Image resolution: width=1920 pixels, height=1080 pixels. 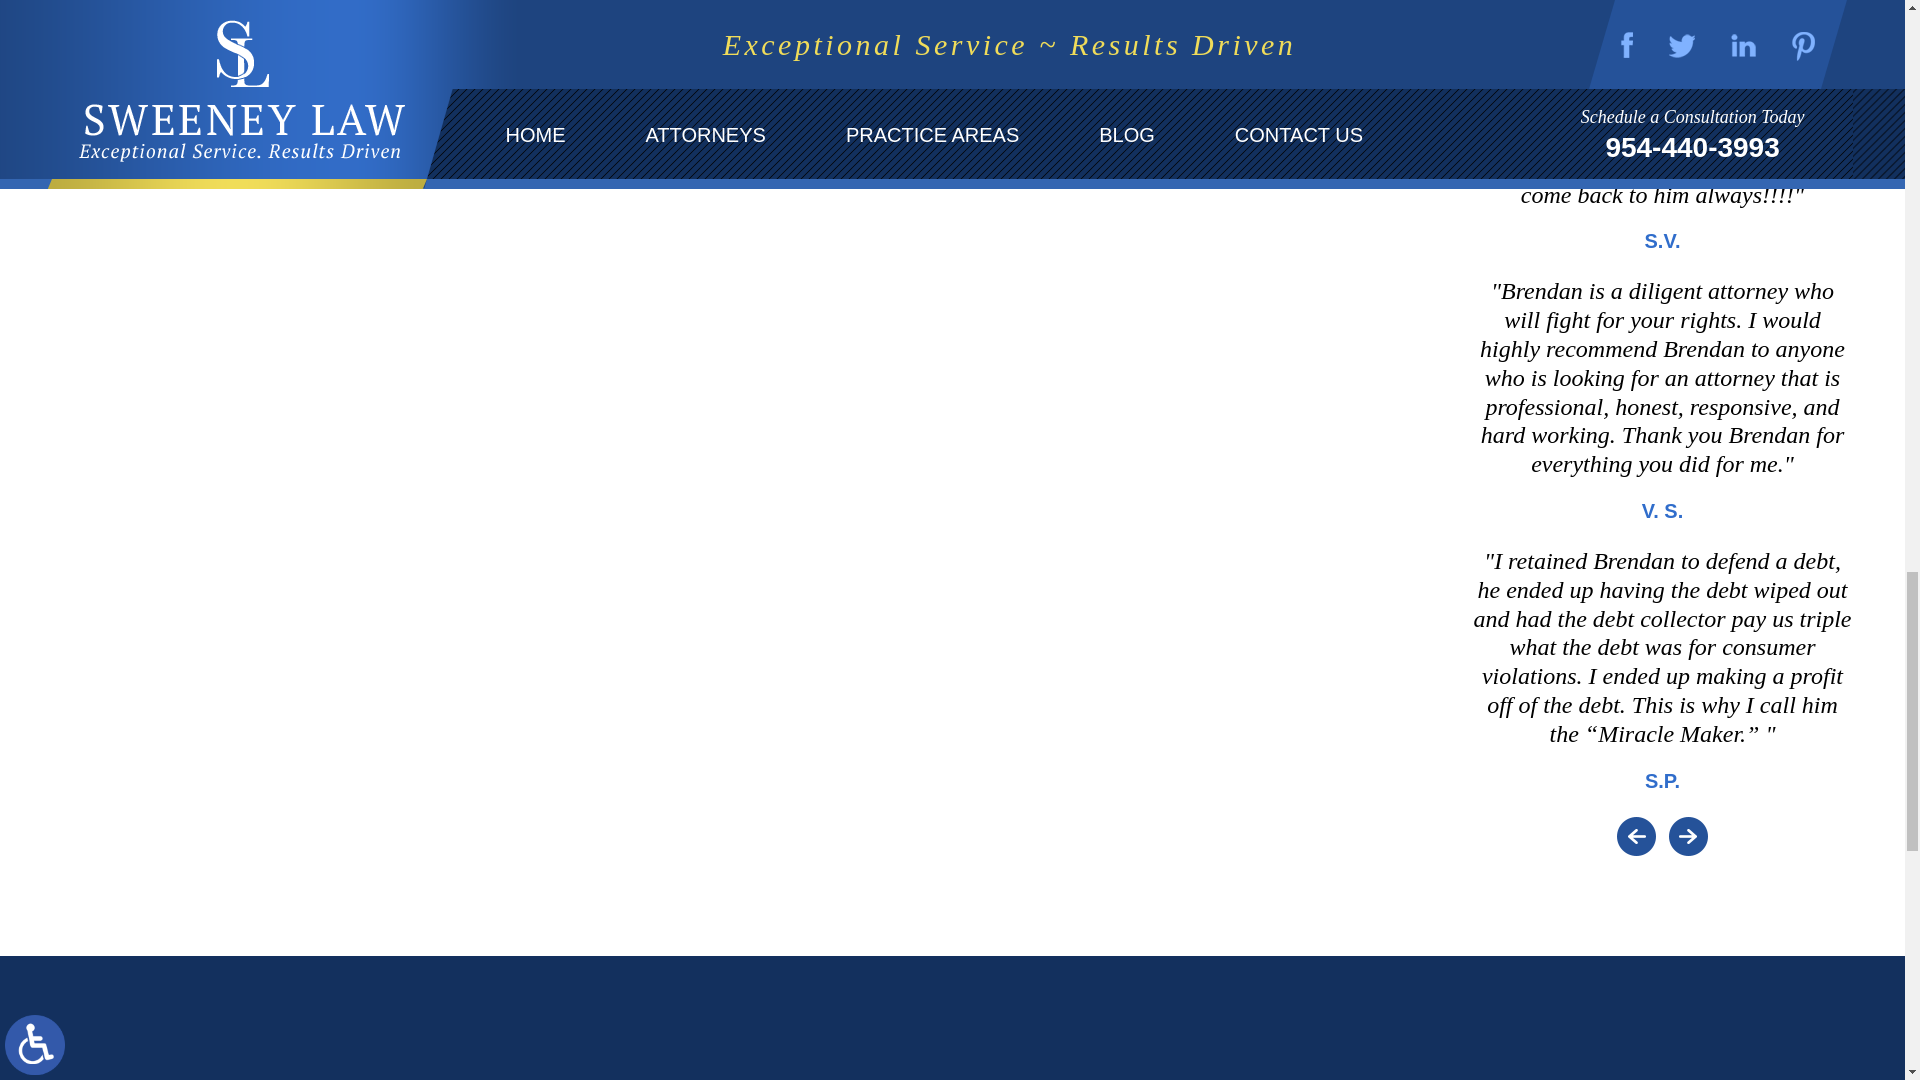 I want to click on next, so click(x=1708, y=836).